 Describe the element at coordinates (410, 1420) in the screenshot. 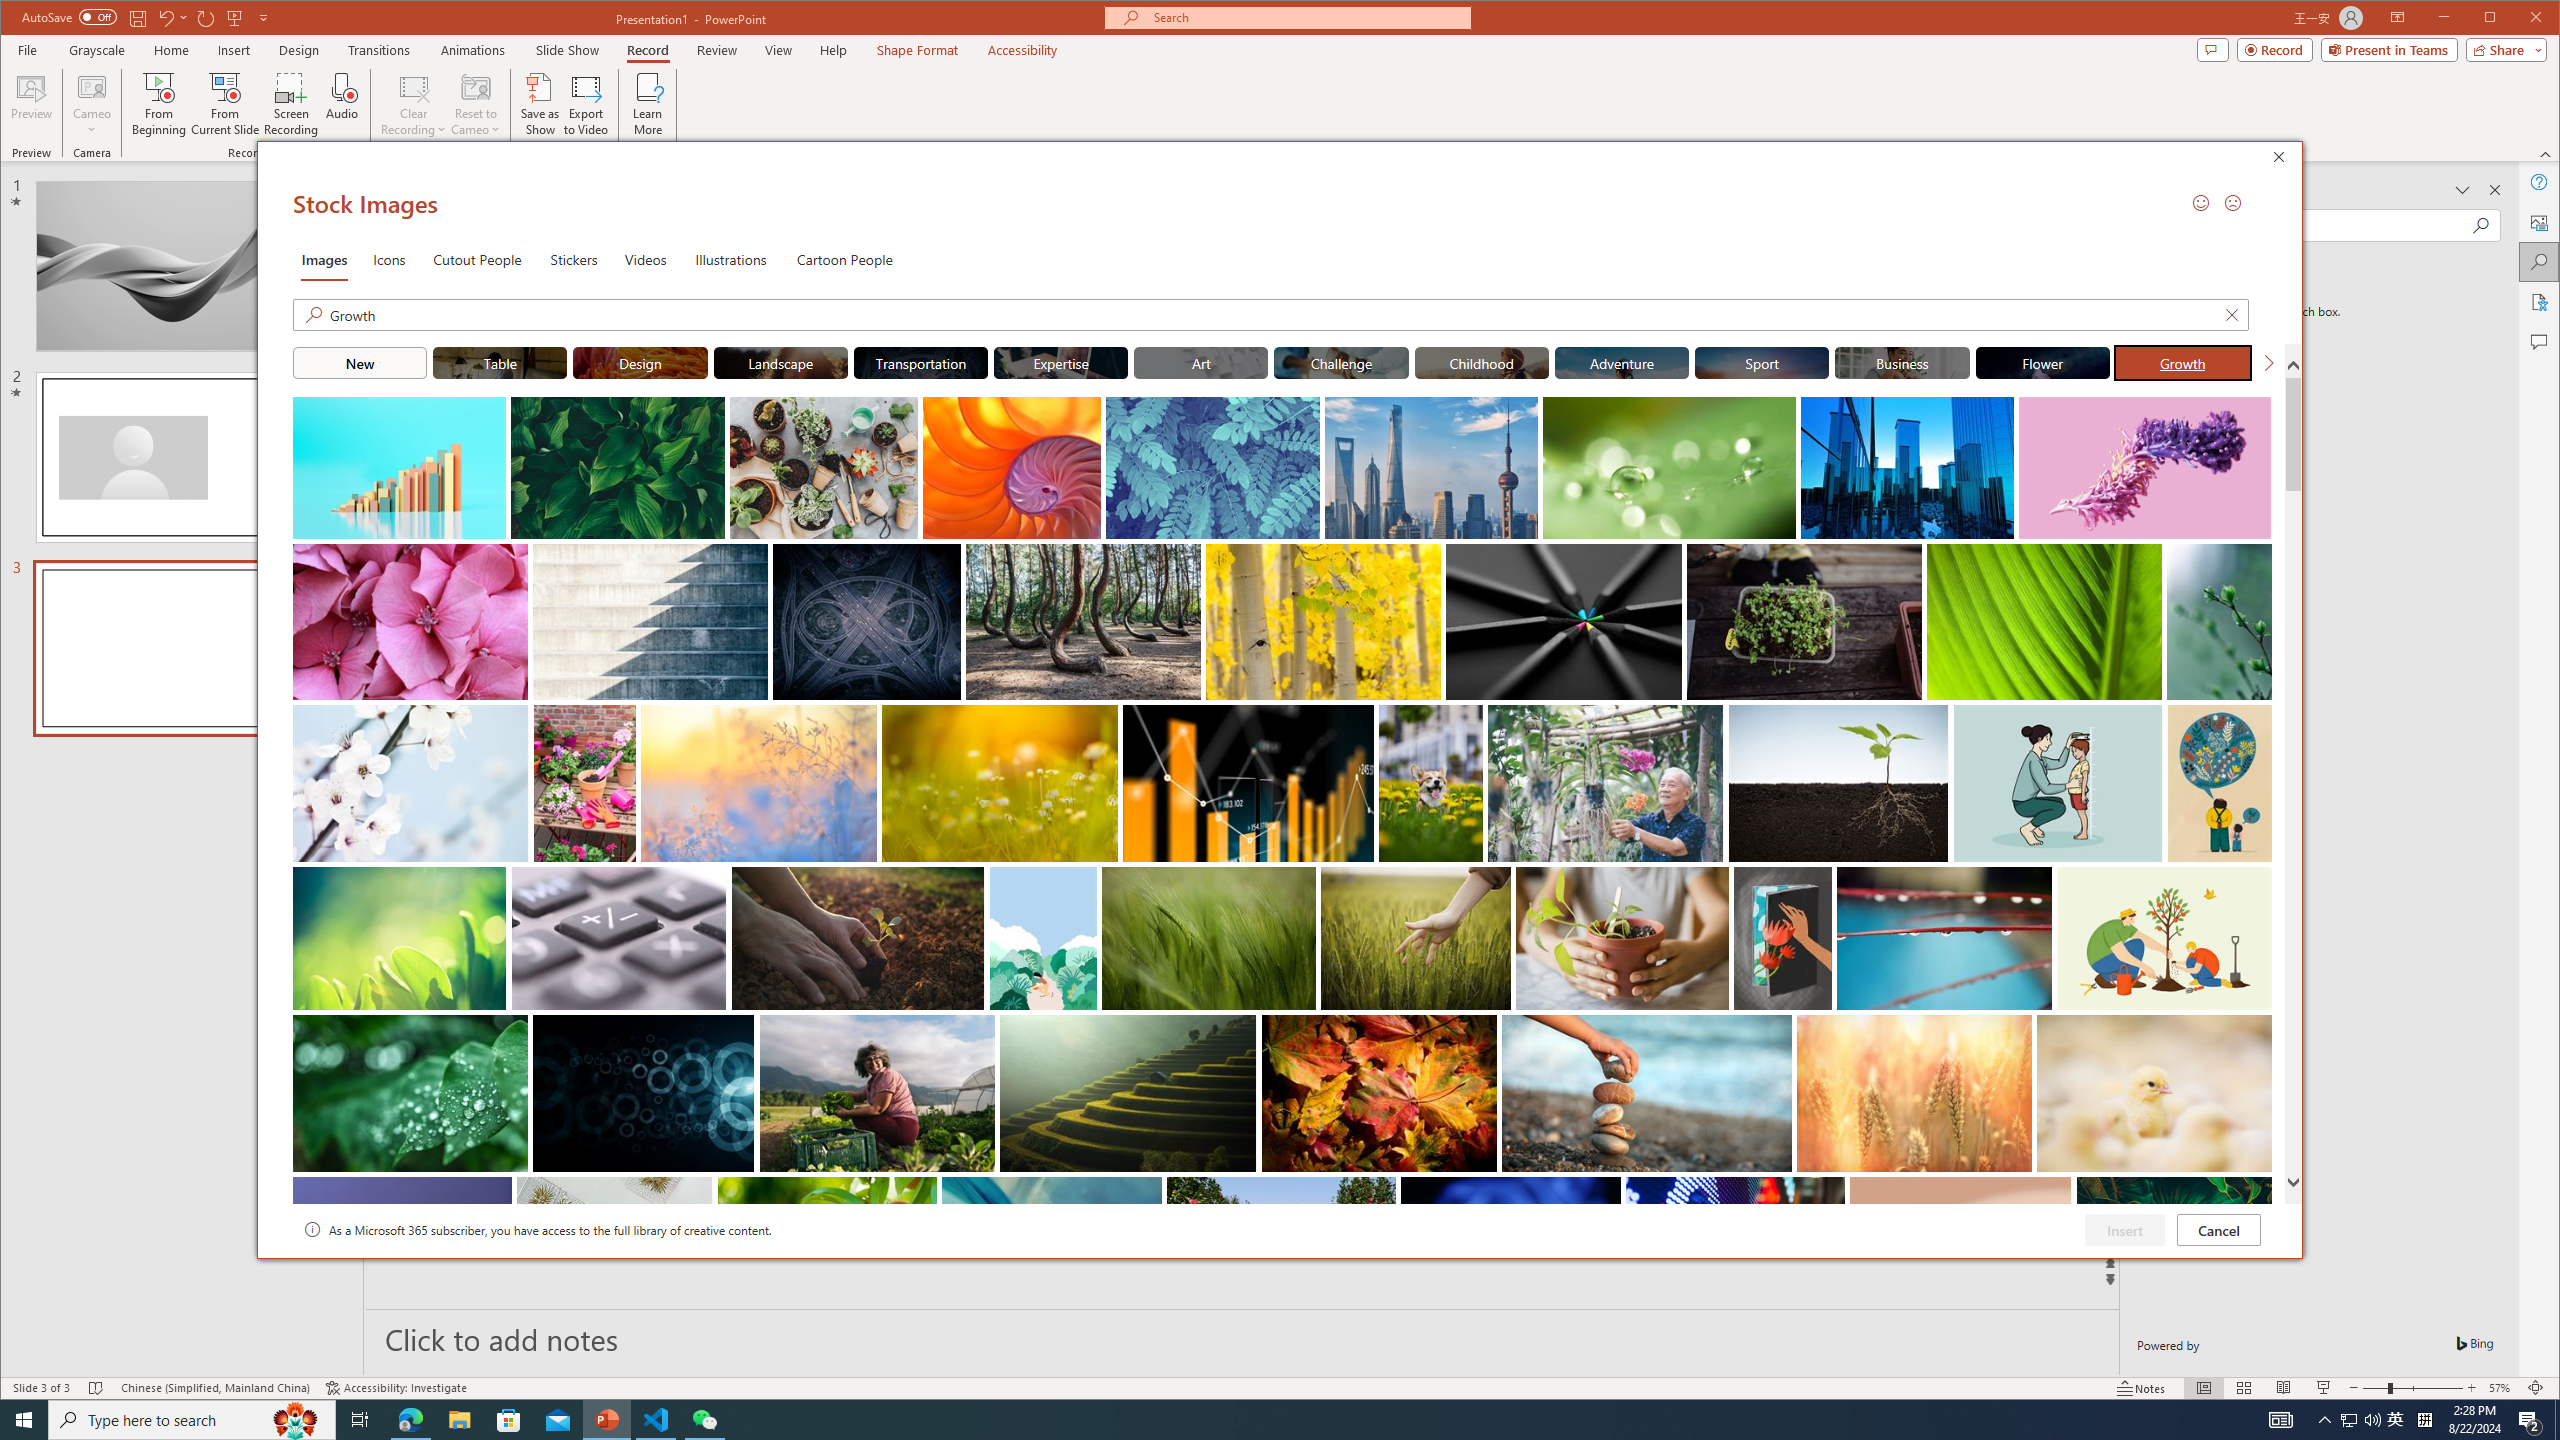

I see `Microsoft Edge - 1 running window` at that location.